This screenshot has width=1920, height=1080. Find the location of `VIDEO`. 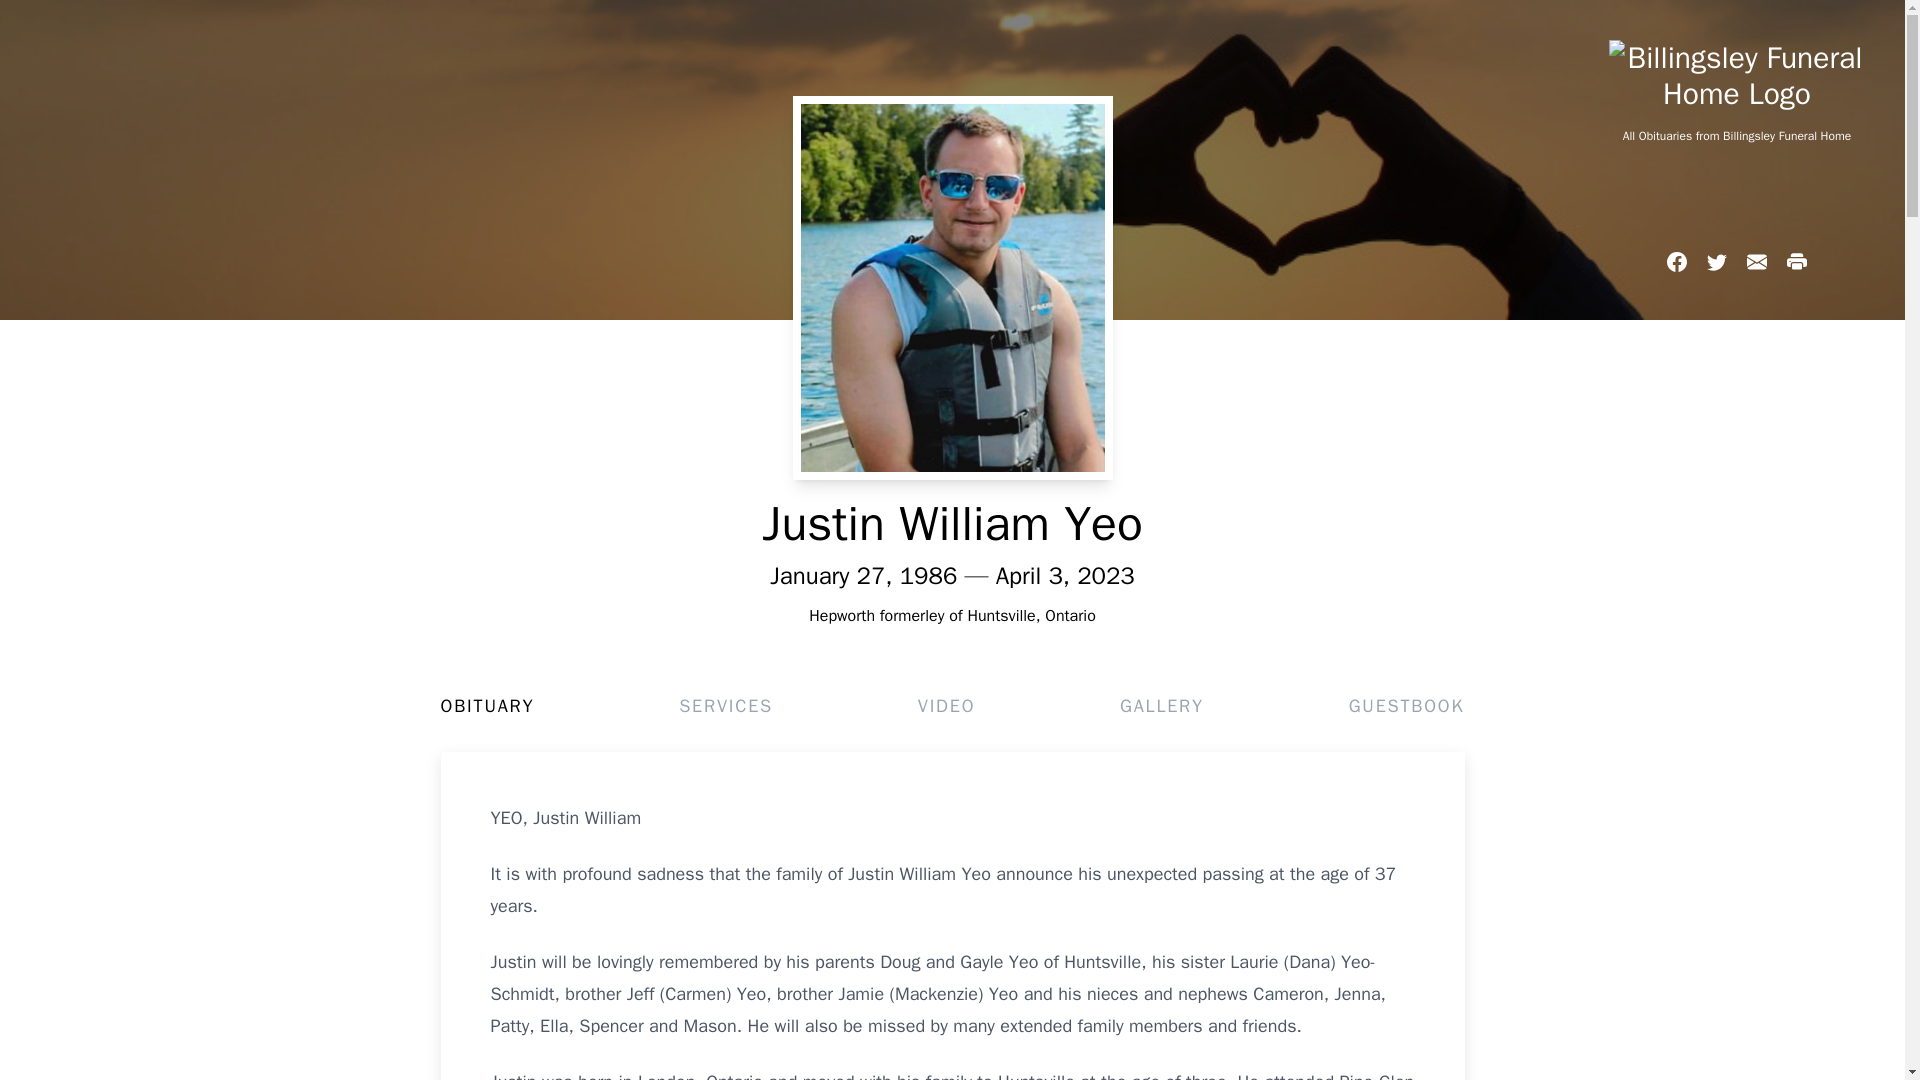

VIDEO is located at coordinates (946, 706).